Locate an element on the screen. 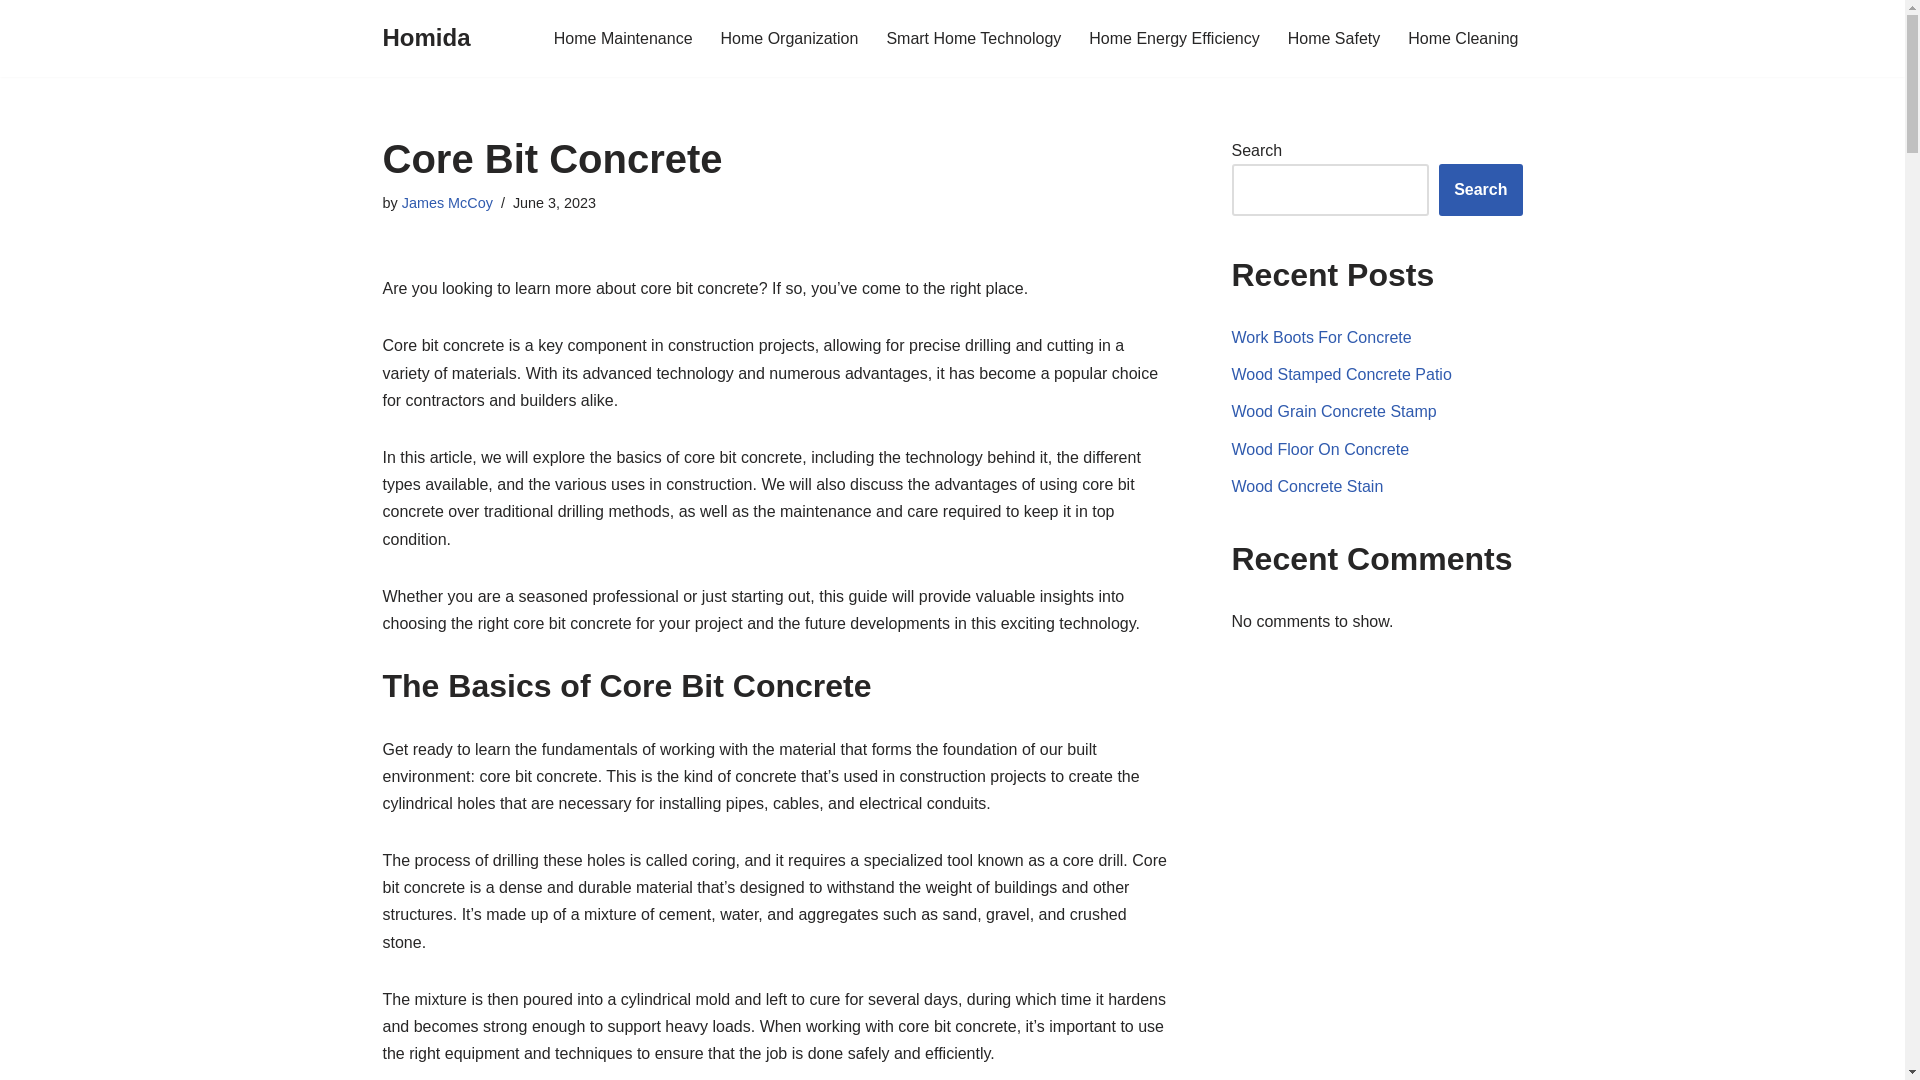 Image resolution: width=1920 pixels, height=1080 pixels. Posts by James McCoy is located at coordinates (447, 202).